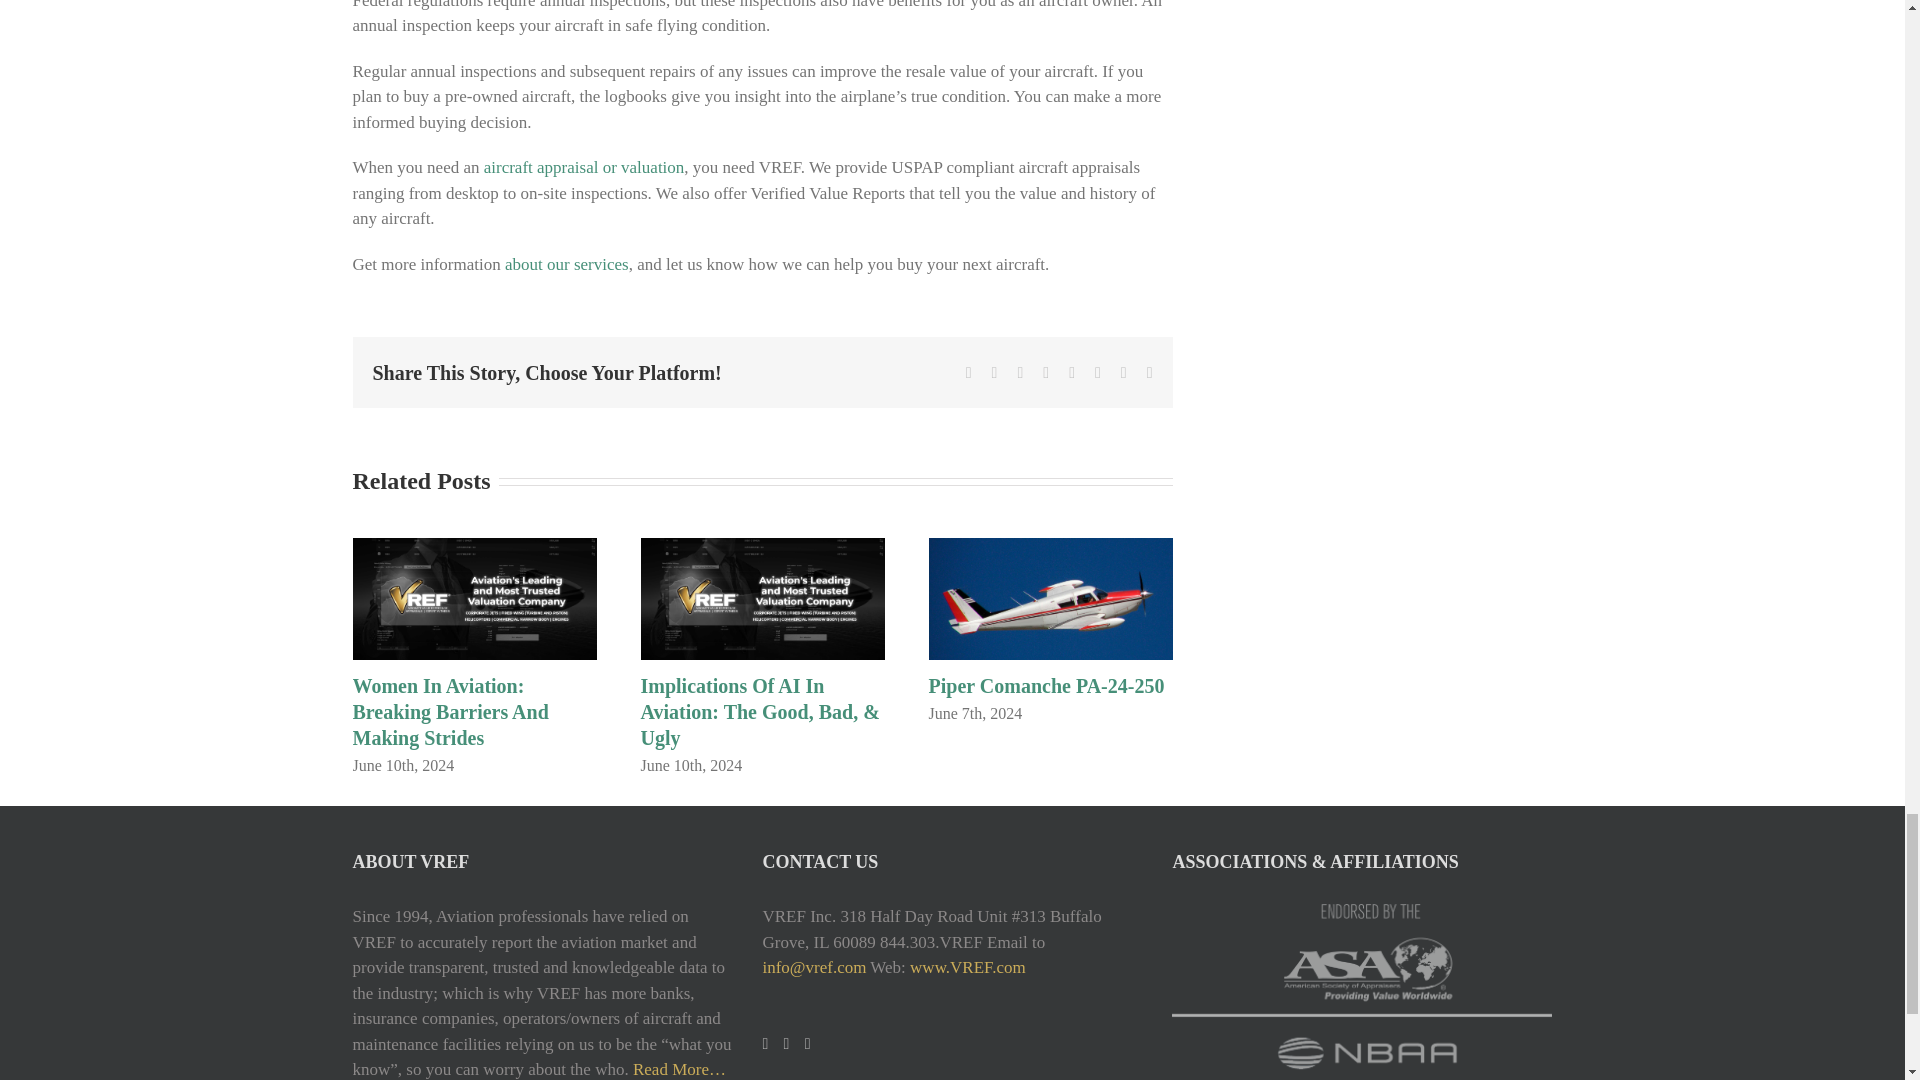 This screenshot has height=1080, width=1920. I want to click on Women In Aviation: Breaking Barriers And Making Strides, so click(449, 712).